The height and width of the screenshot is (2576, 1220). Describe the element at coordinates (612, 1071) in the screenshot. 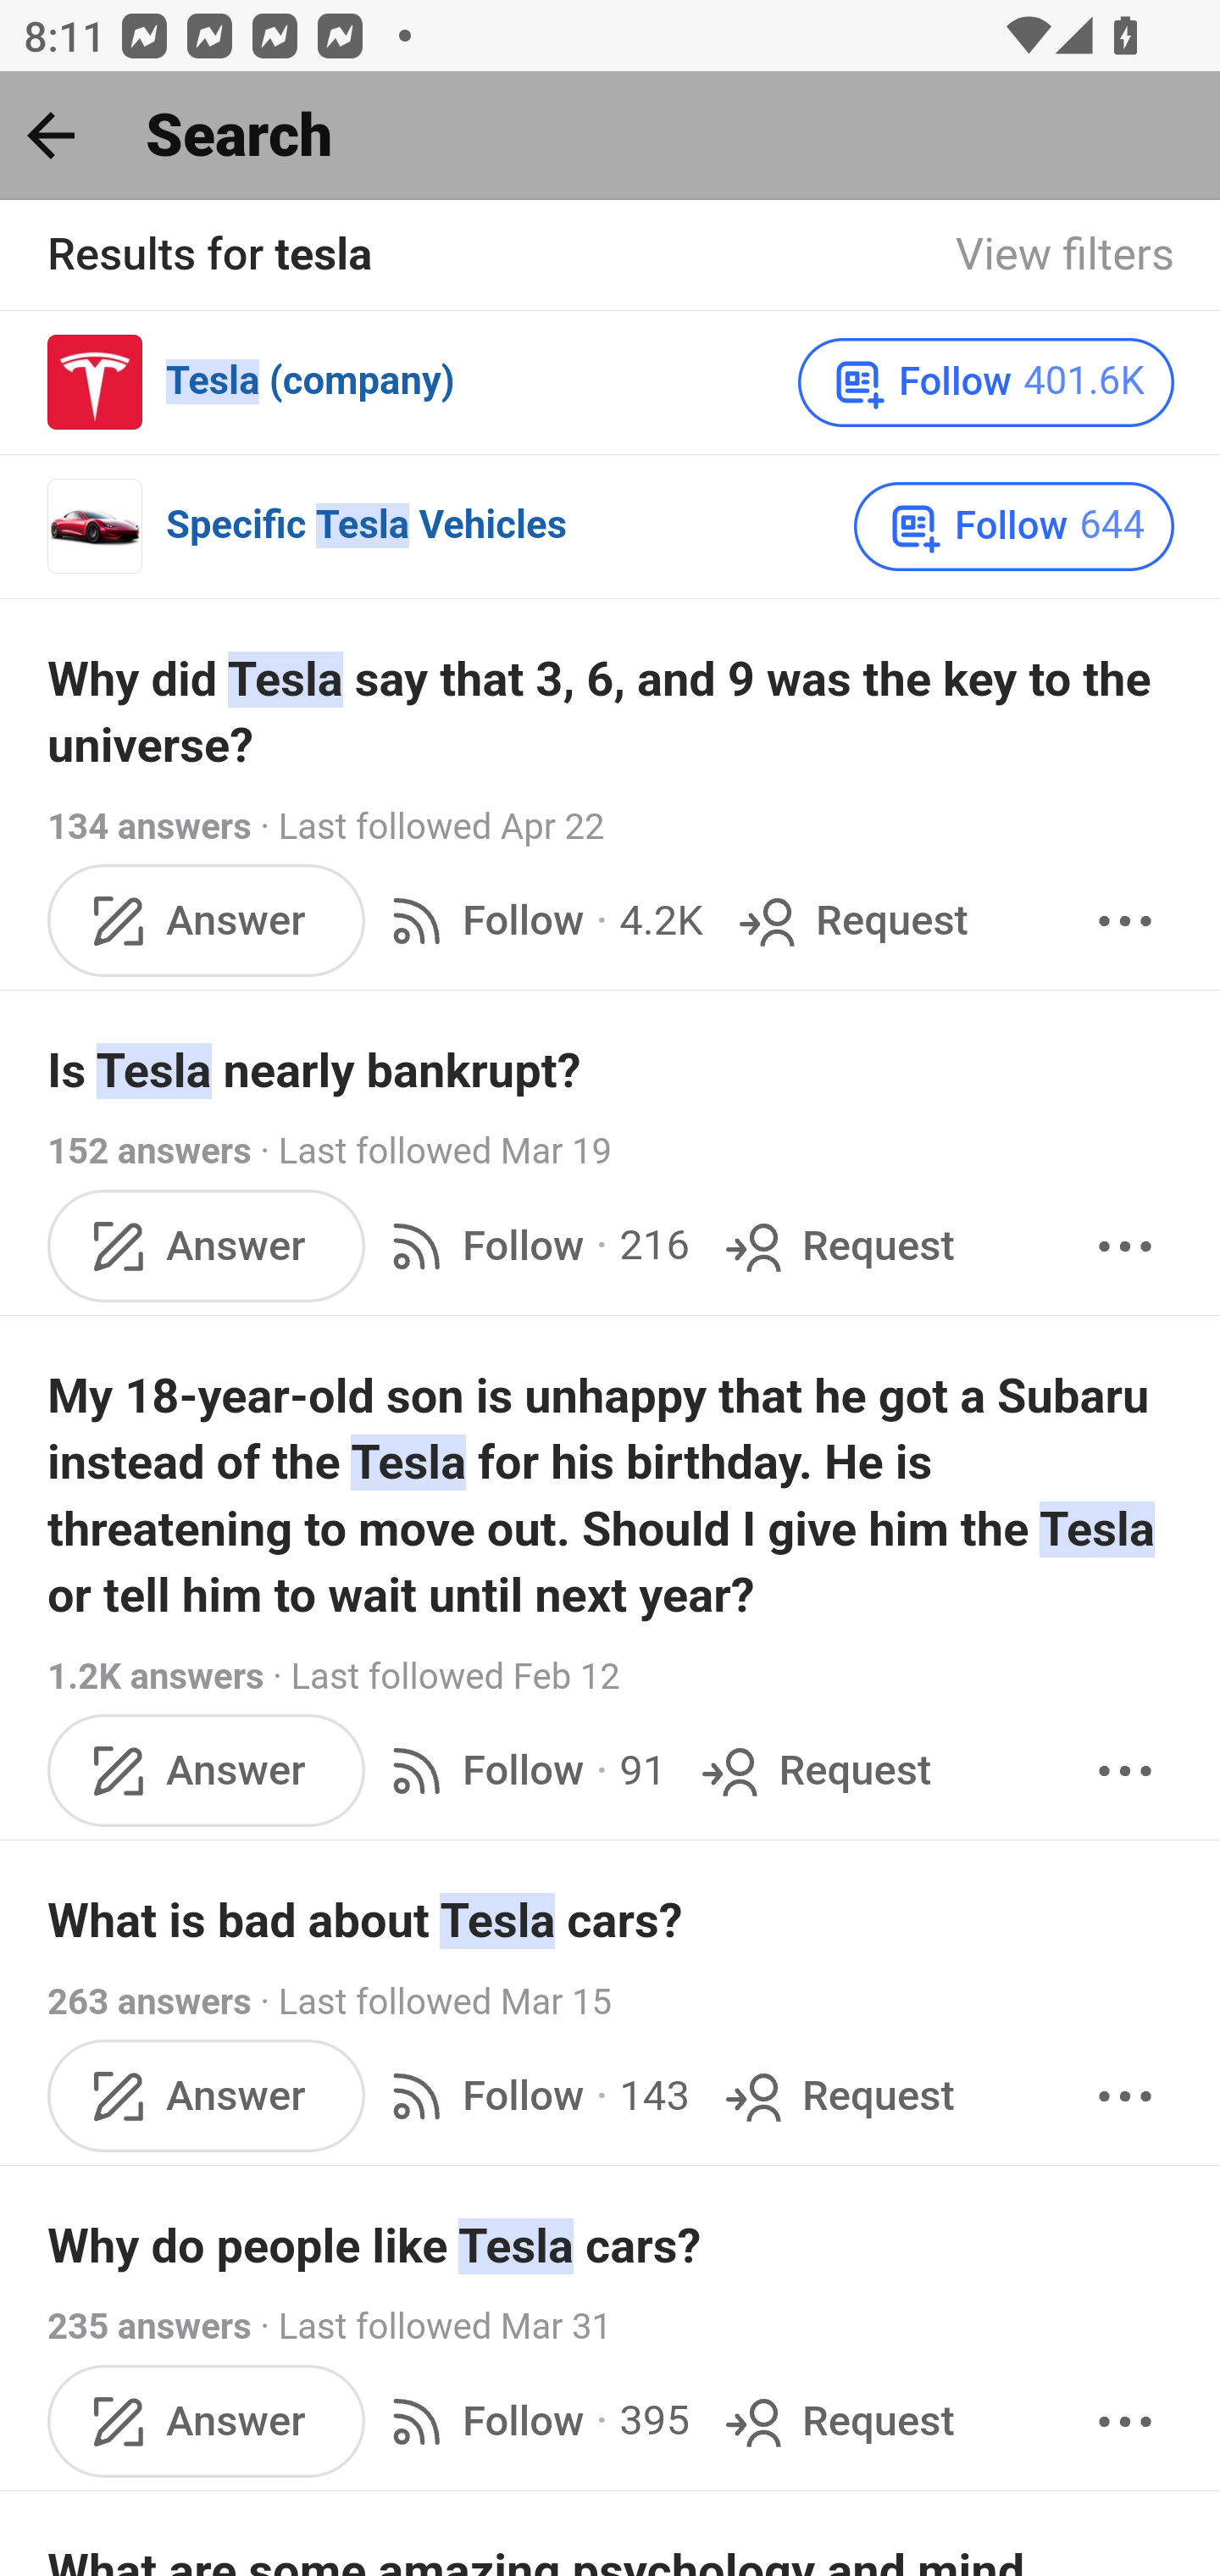

I see `Is Tesla nearly bankrupt?` at that location.